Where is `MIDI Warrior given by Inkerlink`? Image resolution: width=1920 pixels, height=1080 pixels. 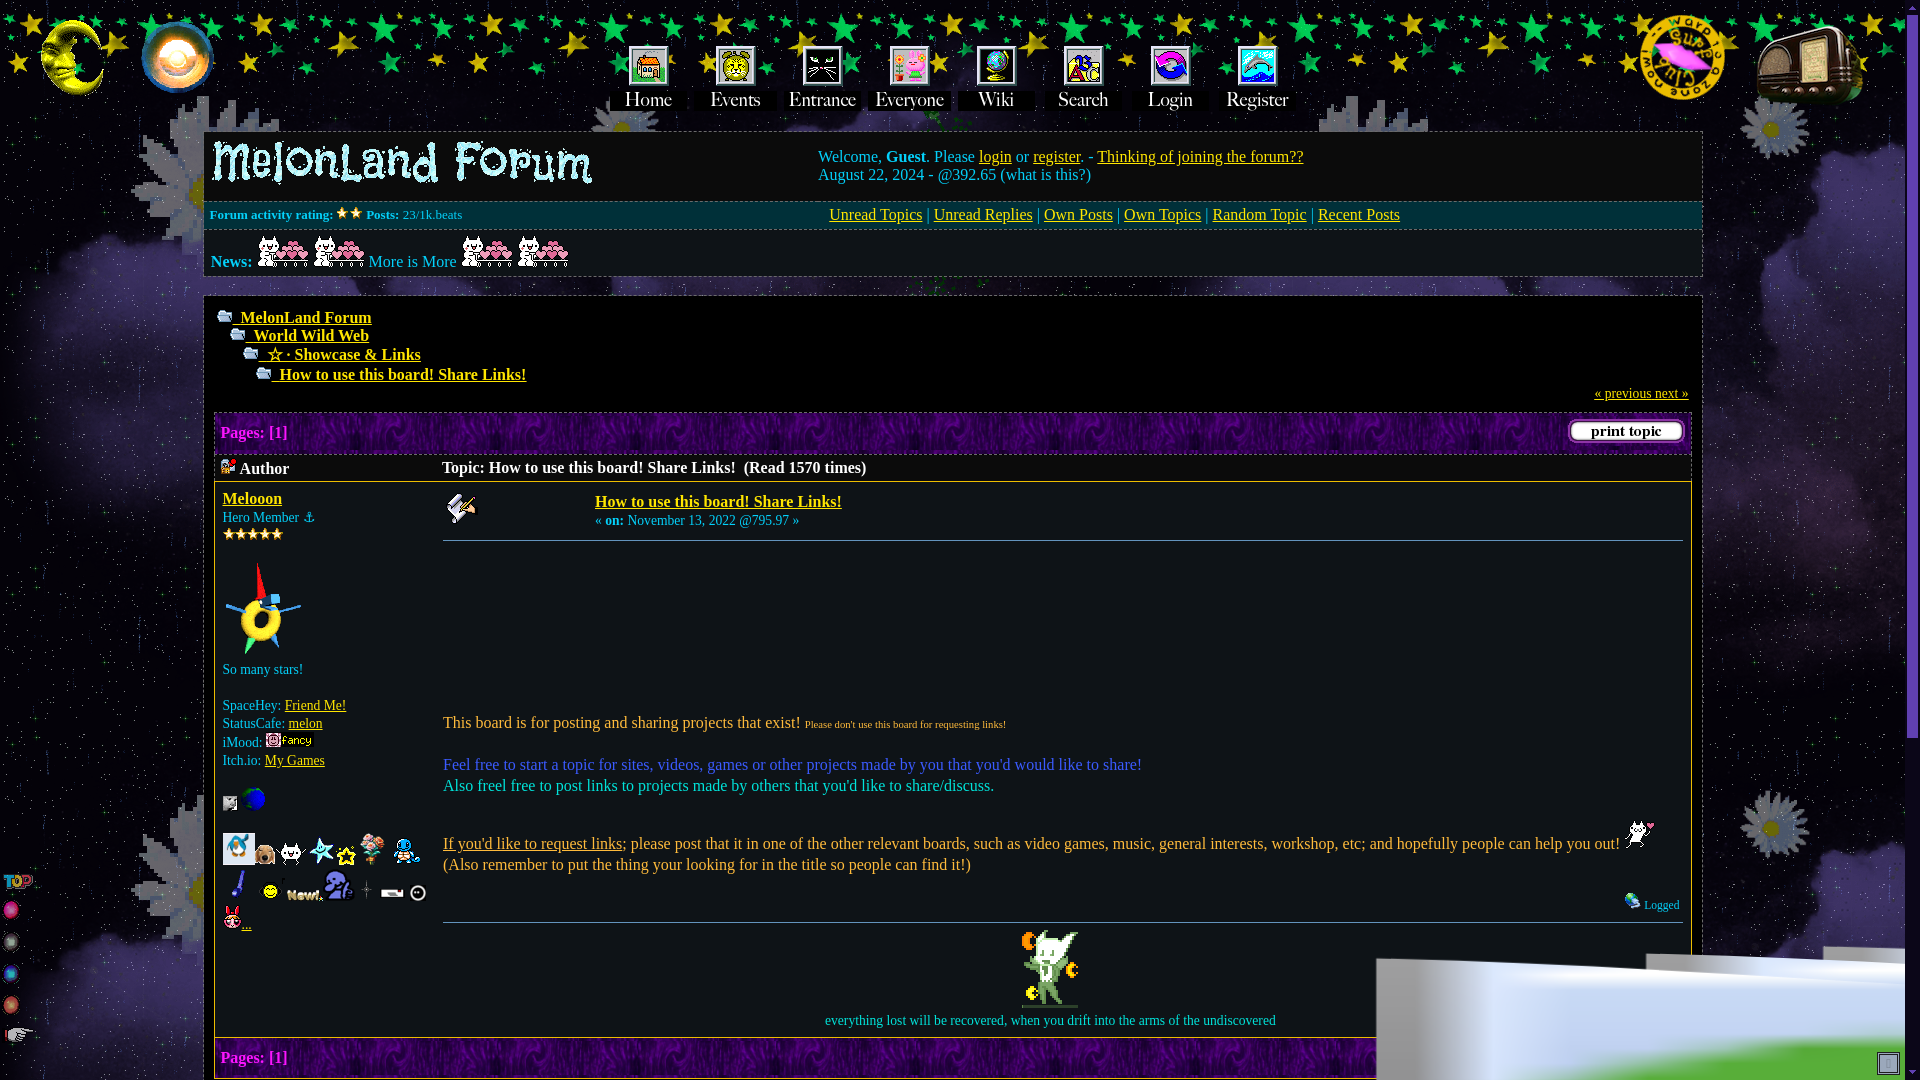
MIDI Warrior given by Inkerlink is located at coordinates (270, 888).